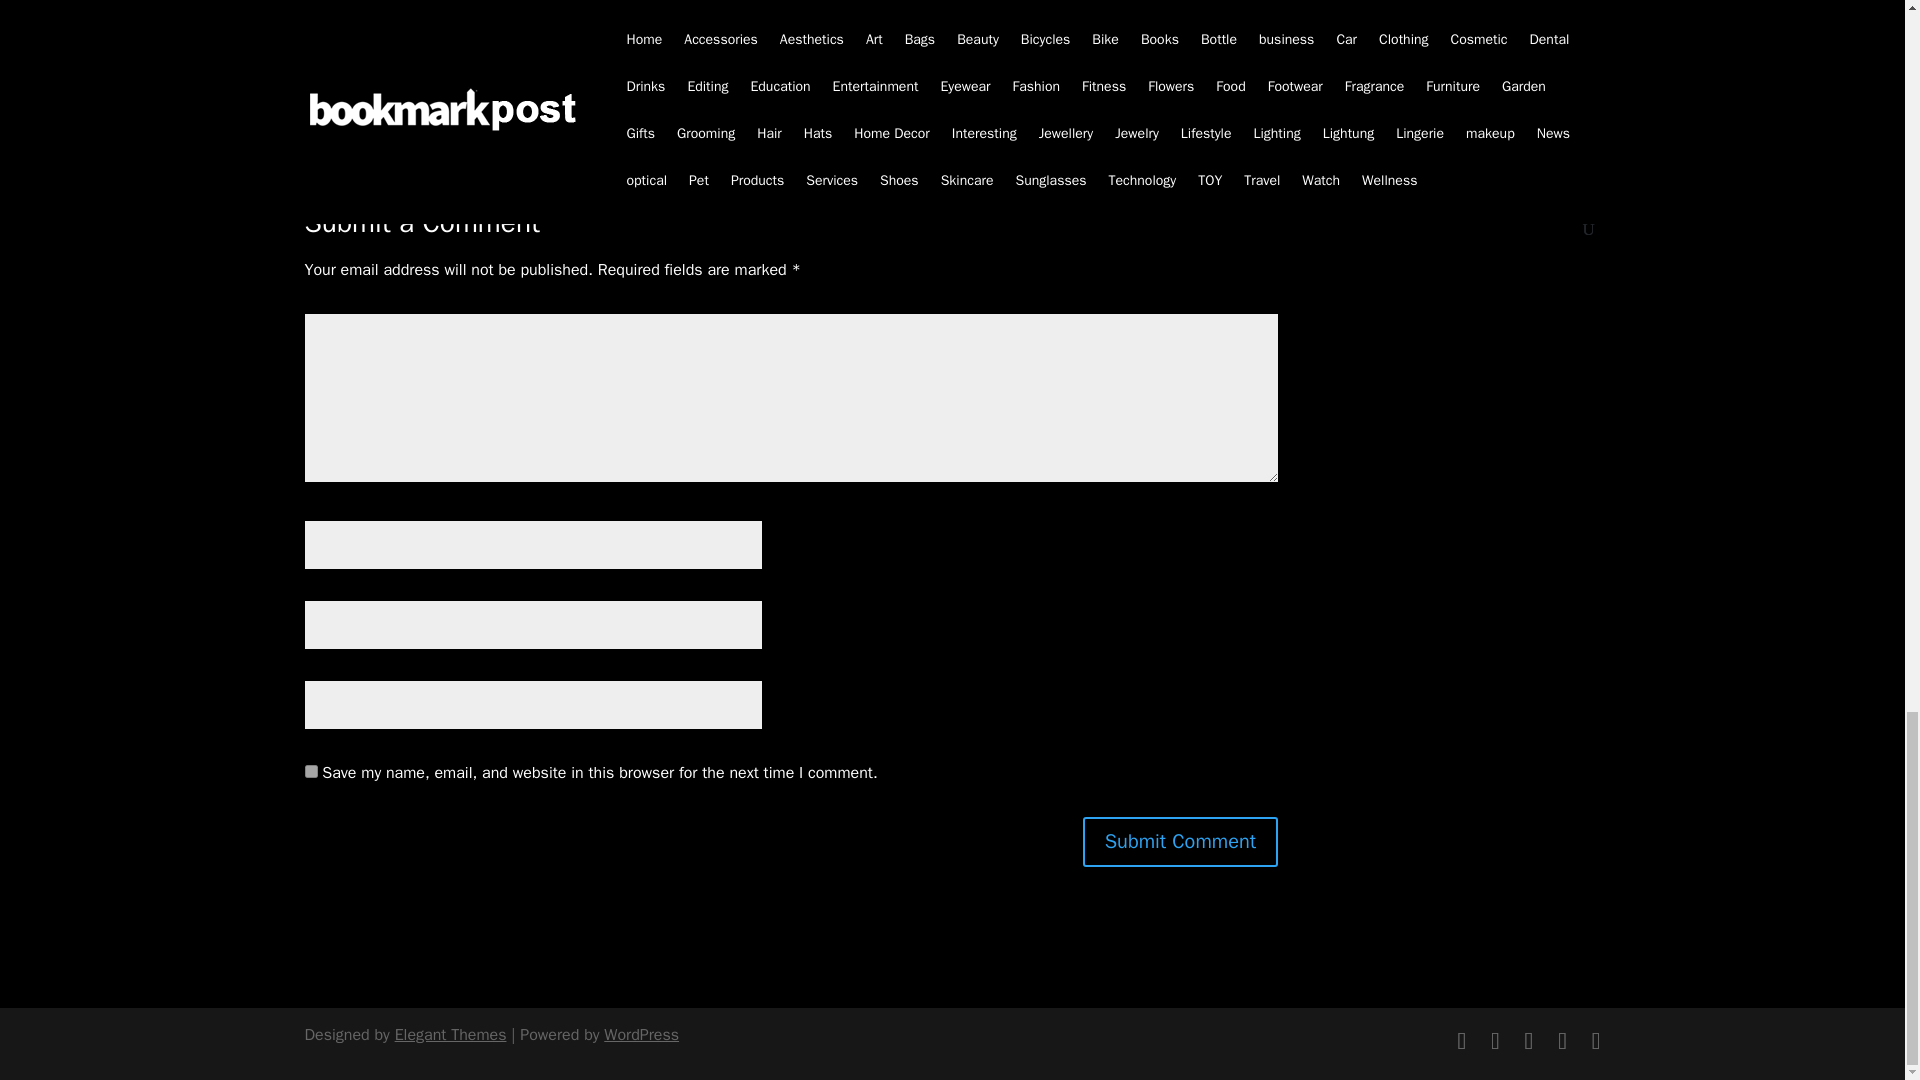 The width and height of the screenshot is (1920, 1080). Describe the element at coordinates (450, 1034) in the screenshot. I see `Premium WordPress Themes` at that location.